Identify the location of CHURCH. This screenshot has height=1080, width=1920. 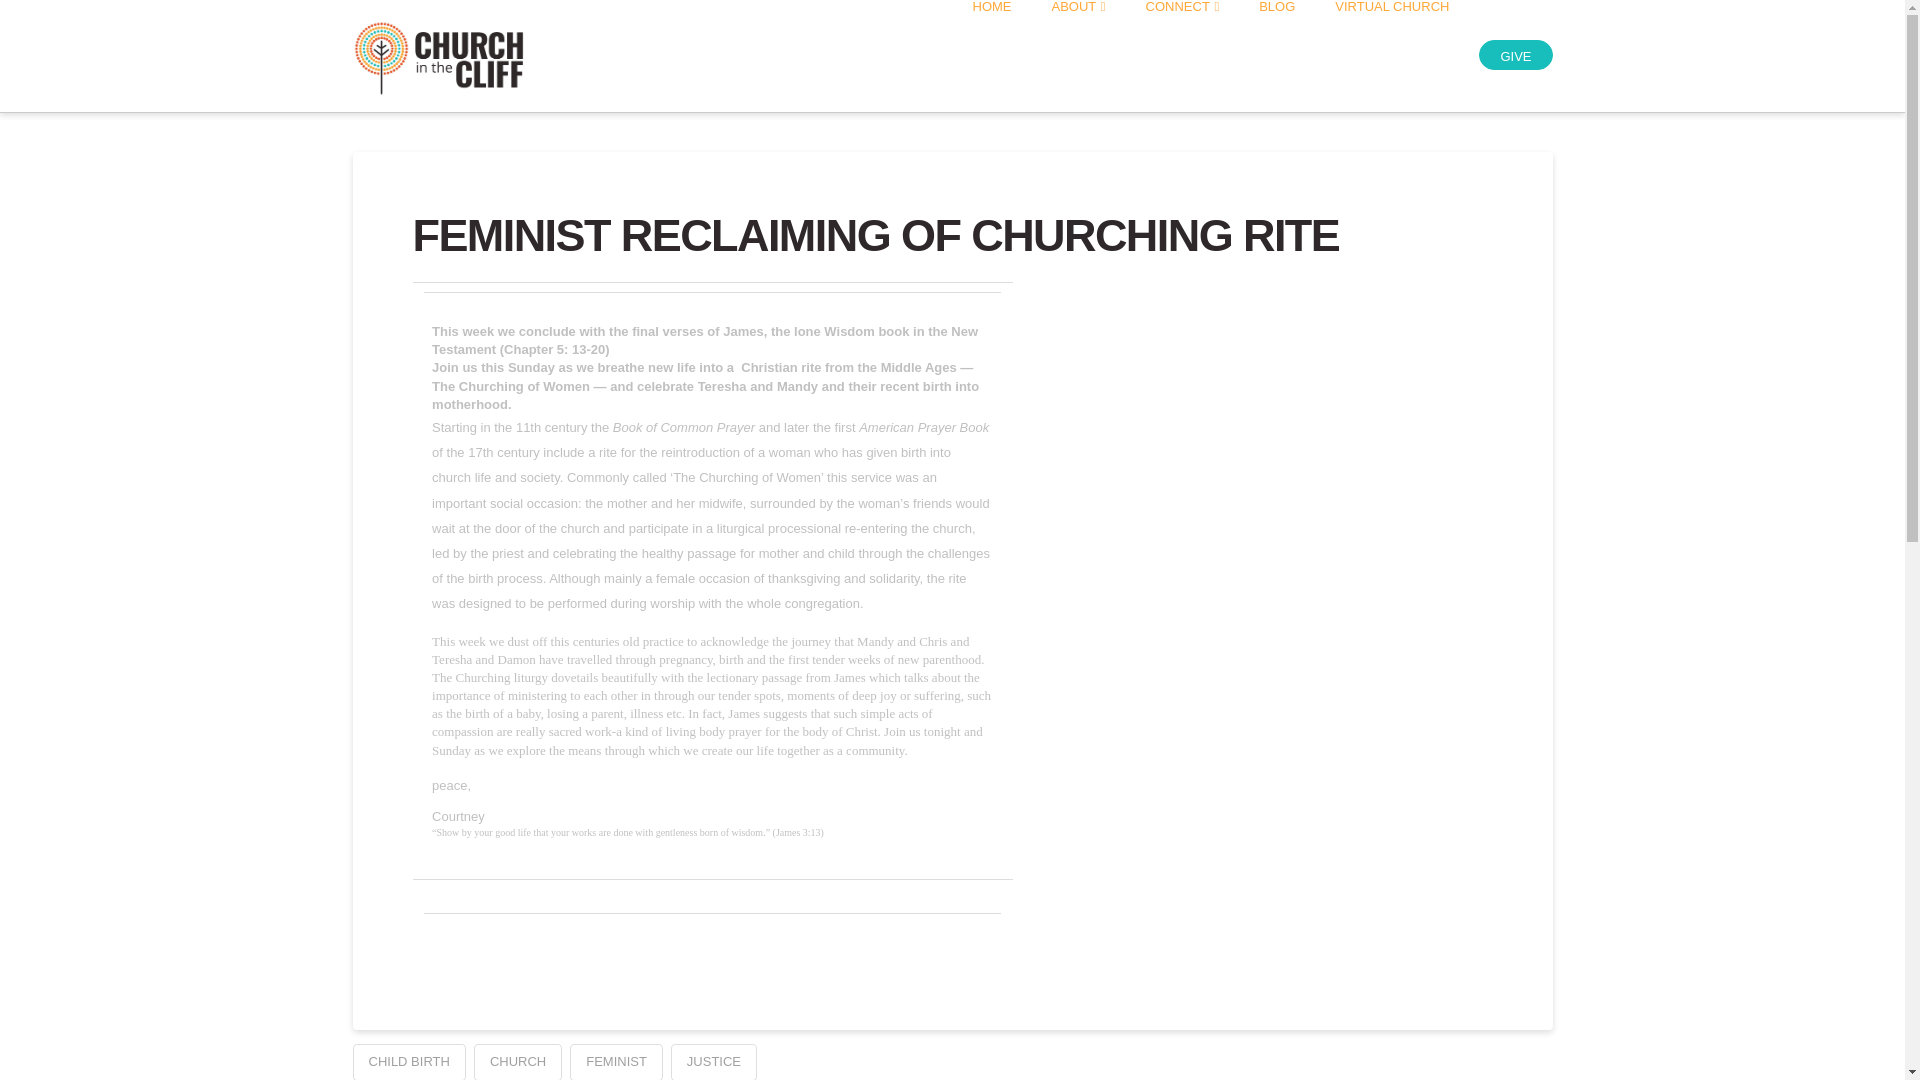
(518, 1062).